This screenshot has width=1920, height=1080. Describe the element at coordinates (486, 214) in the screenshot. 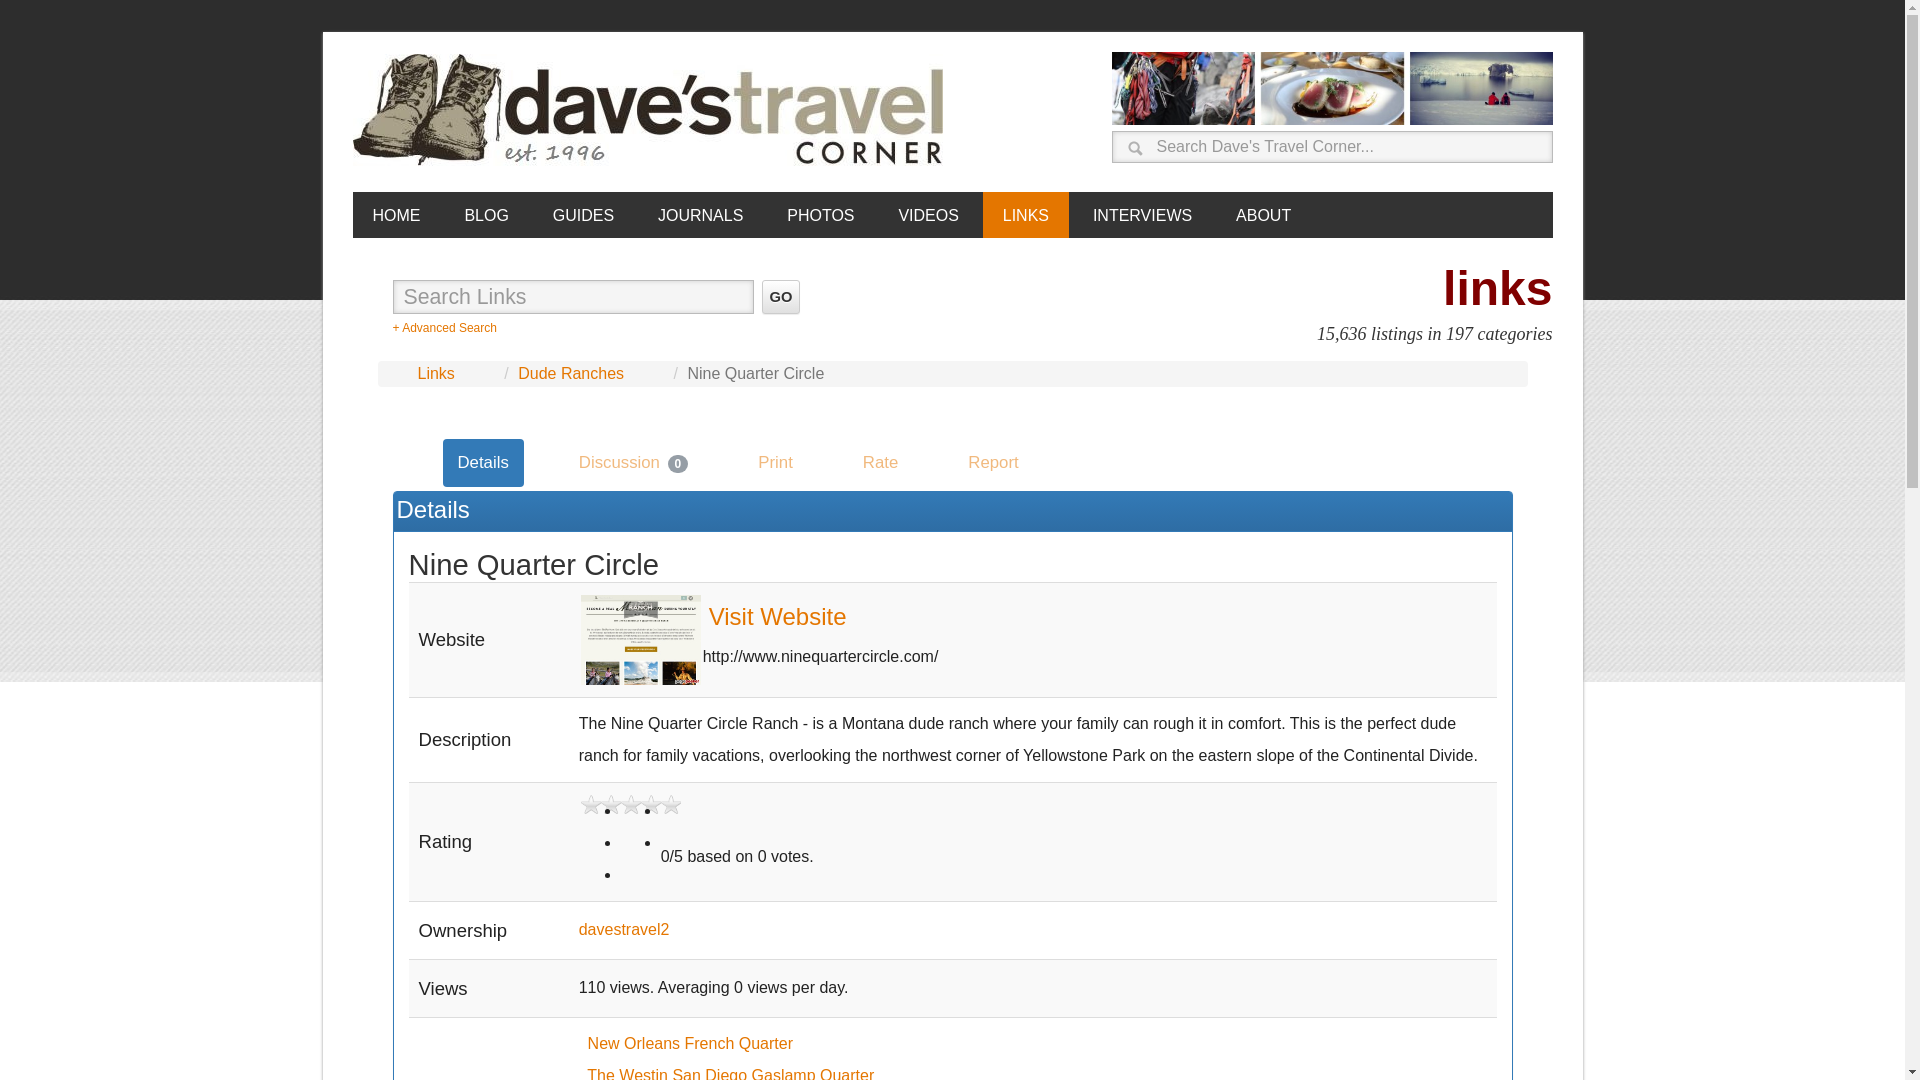

I see `BLOG` at that location.